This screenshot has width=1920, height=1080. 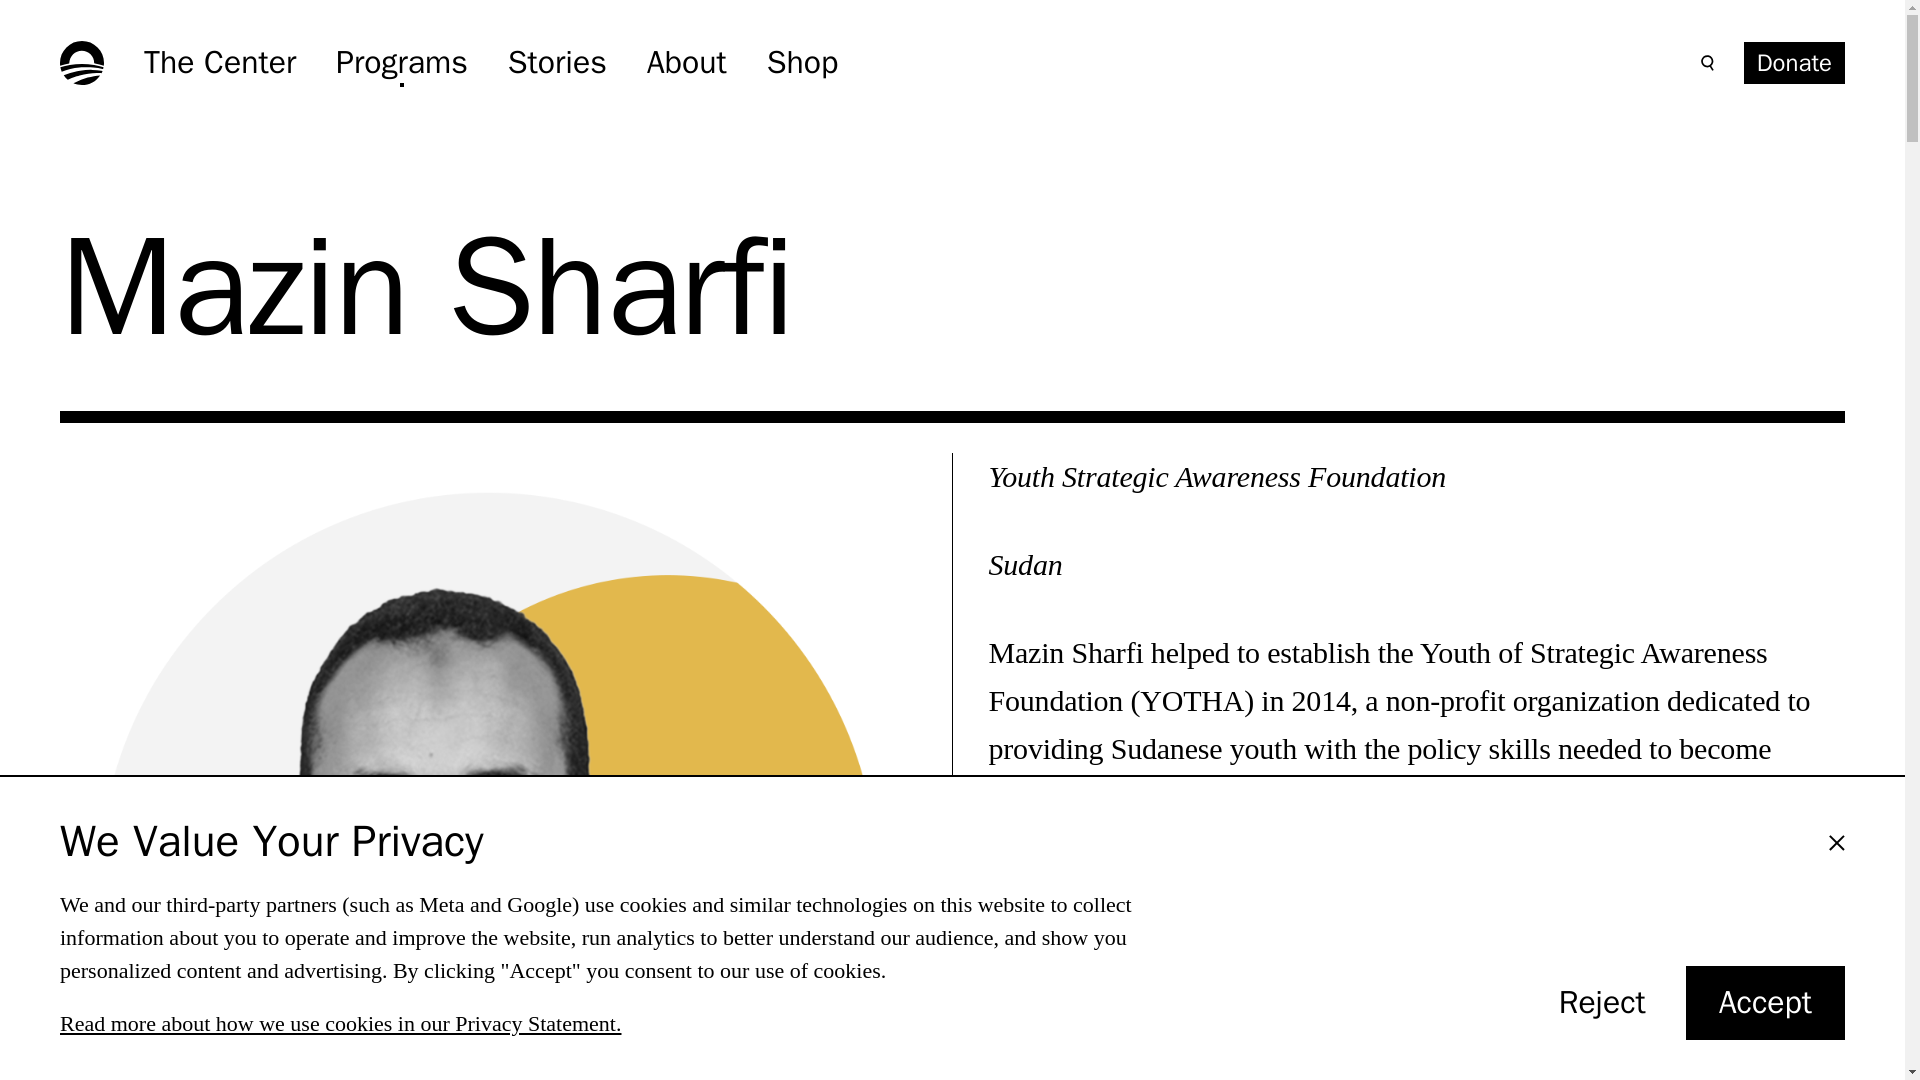 I want to click on Shop, so click(x=402, y=62).